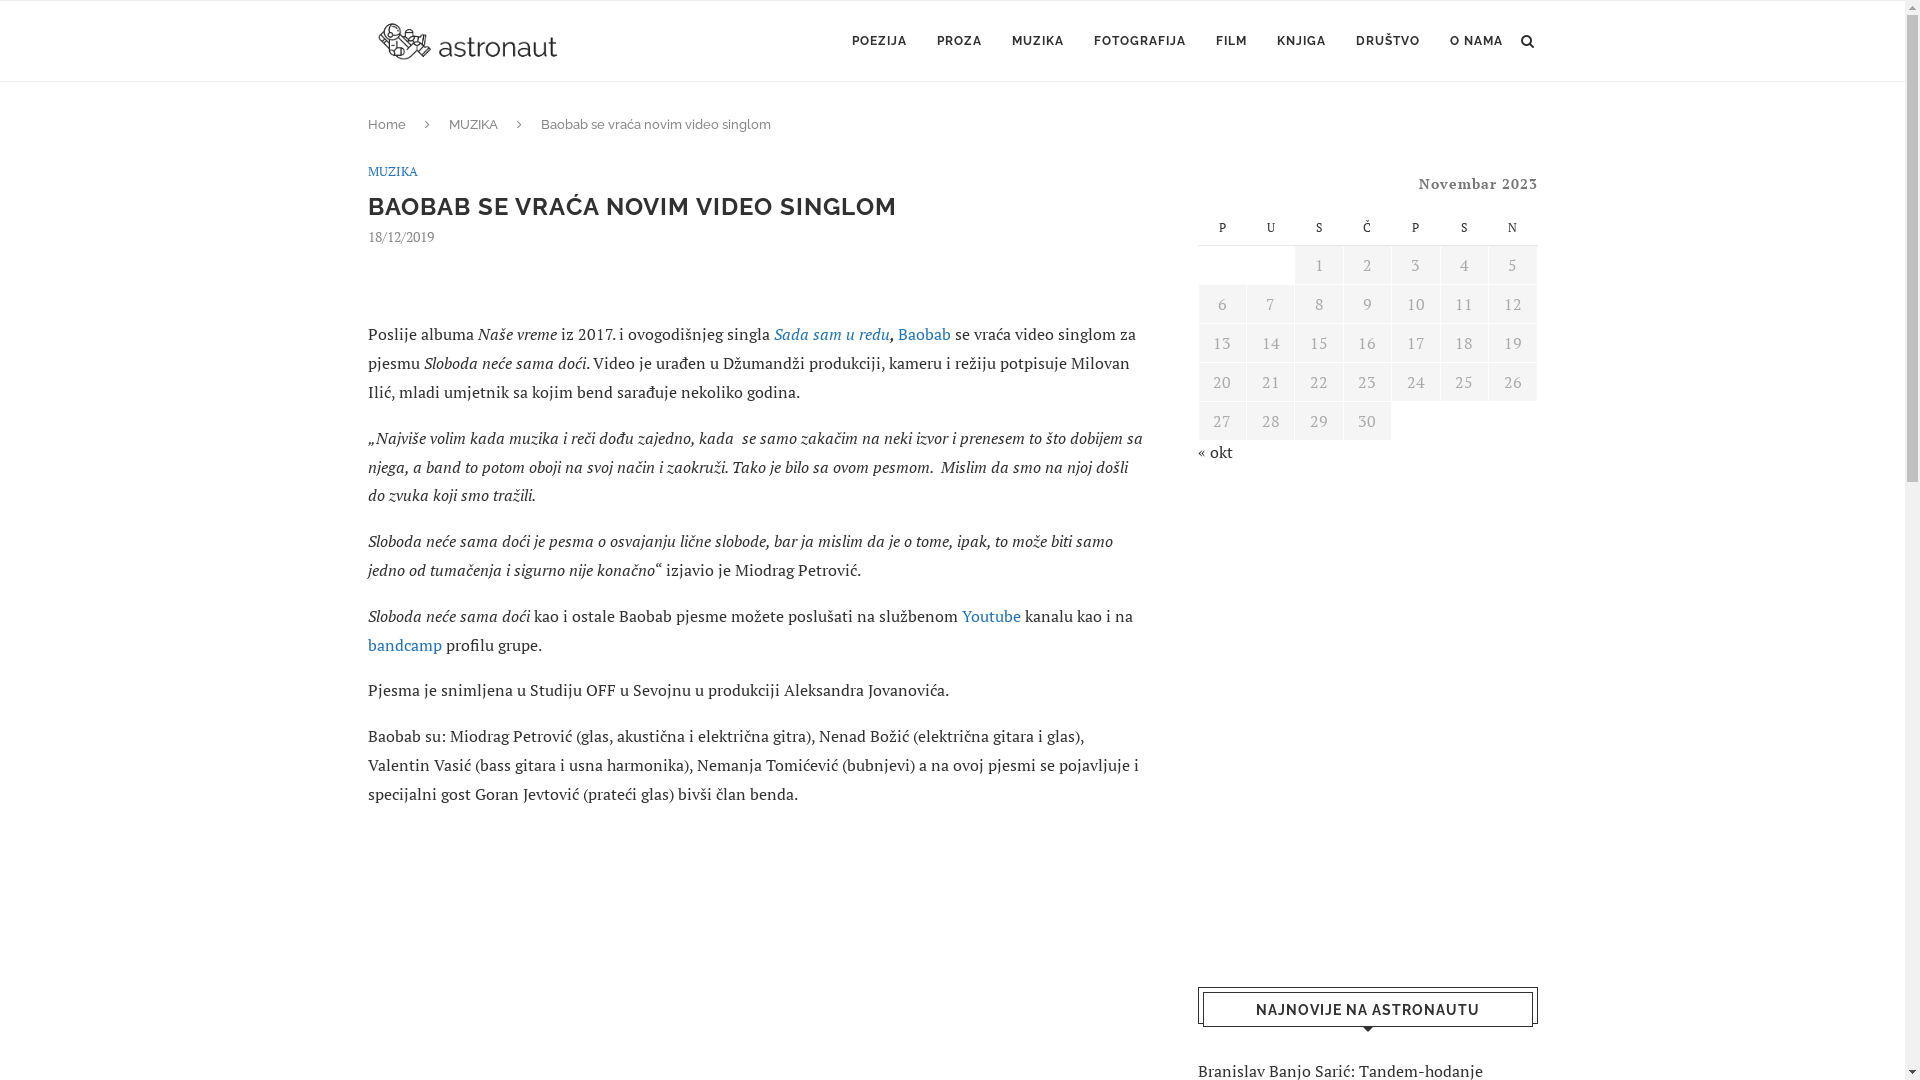 The image size is (1920, 1080). I want to click on KNJIGA, so click(1300, 41).